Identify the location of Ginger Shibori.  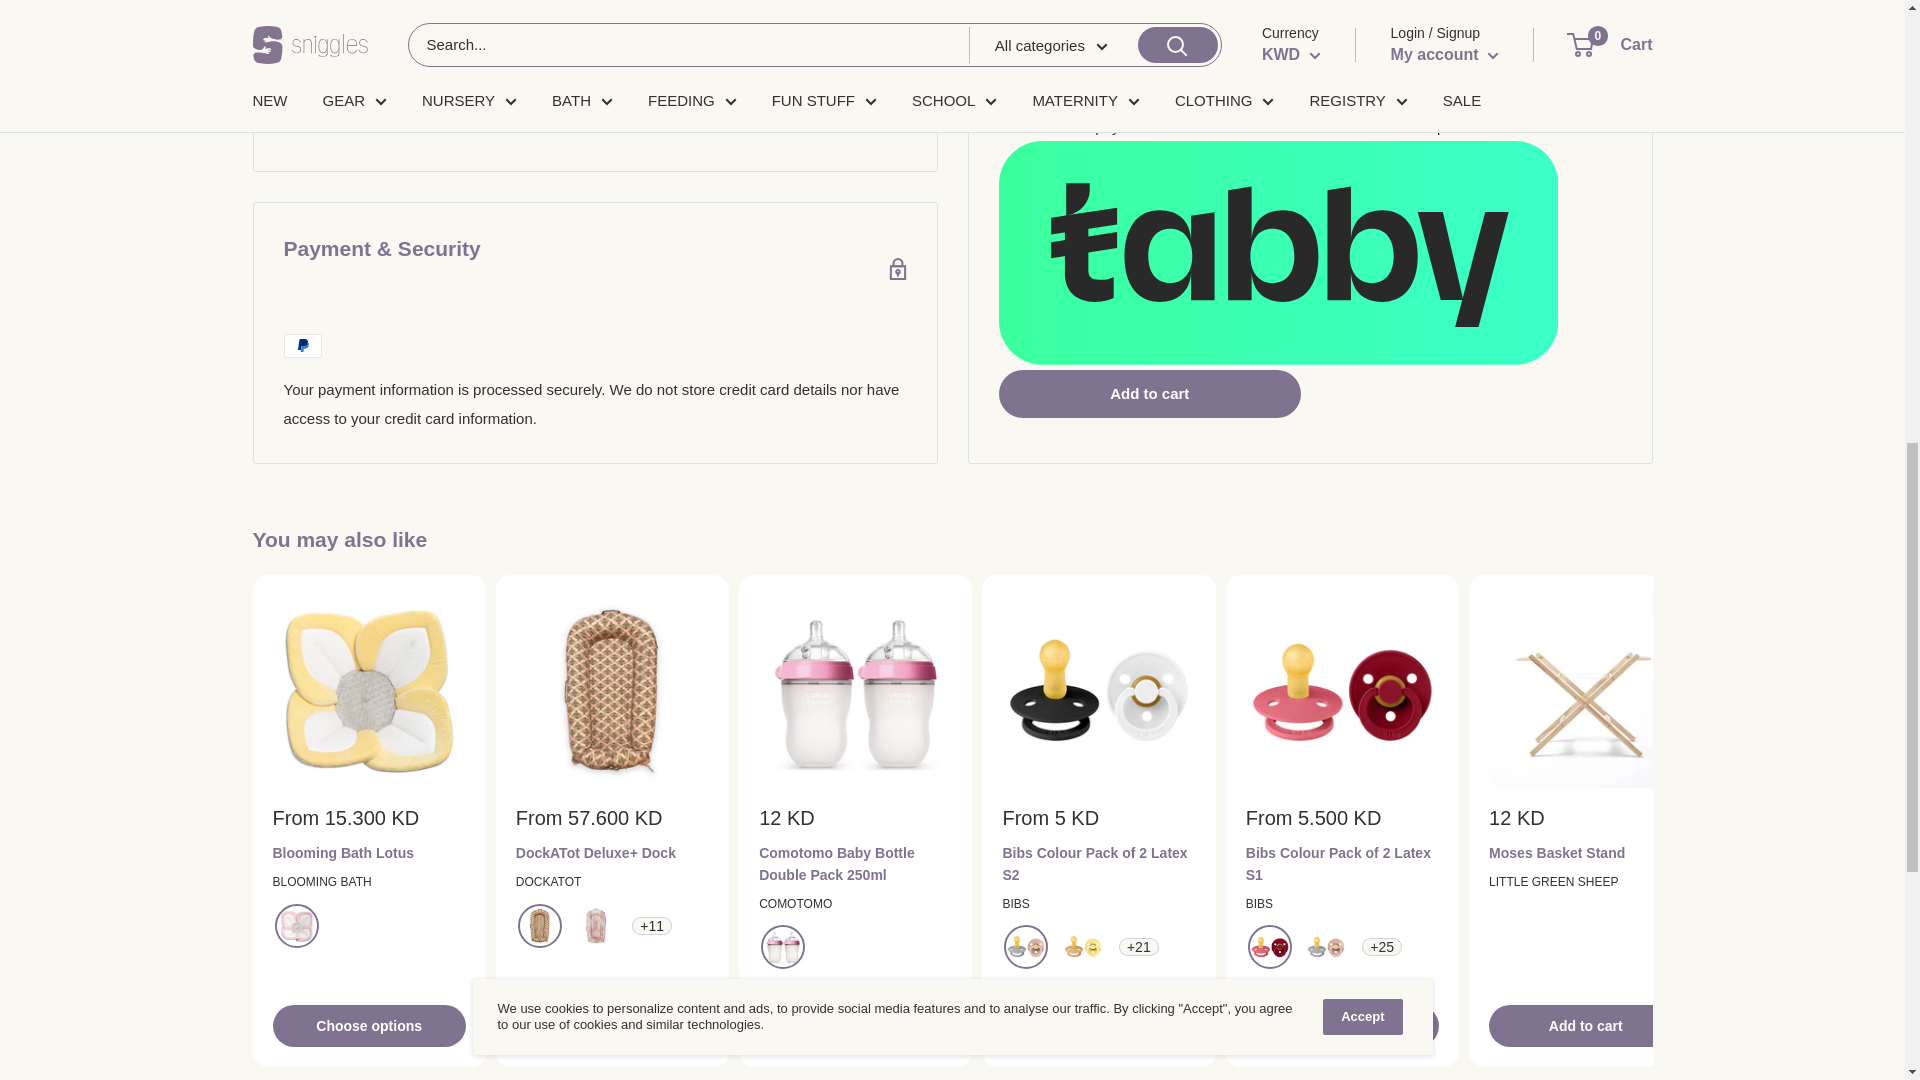
(596, 926).